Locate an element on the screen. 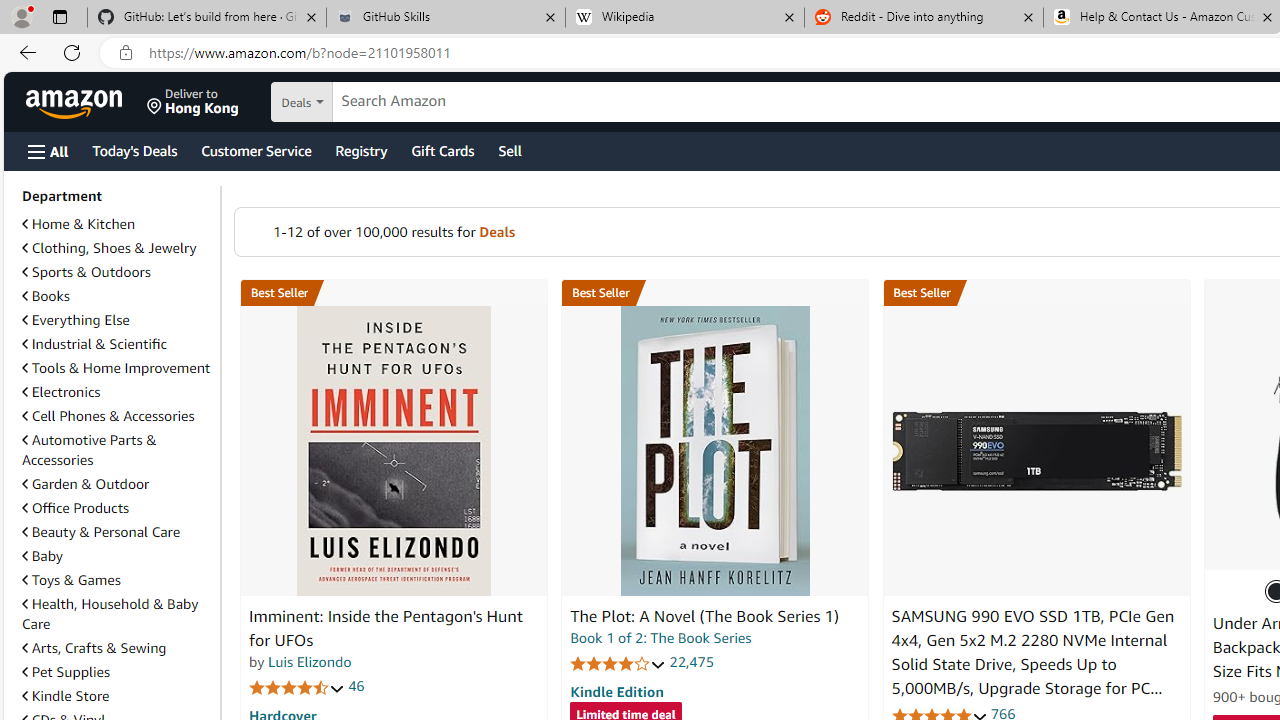  Home & Kitchen is located at coordinates (78, 224).